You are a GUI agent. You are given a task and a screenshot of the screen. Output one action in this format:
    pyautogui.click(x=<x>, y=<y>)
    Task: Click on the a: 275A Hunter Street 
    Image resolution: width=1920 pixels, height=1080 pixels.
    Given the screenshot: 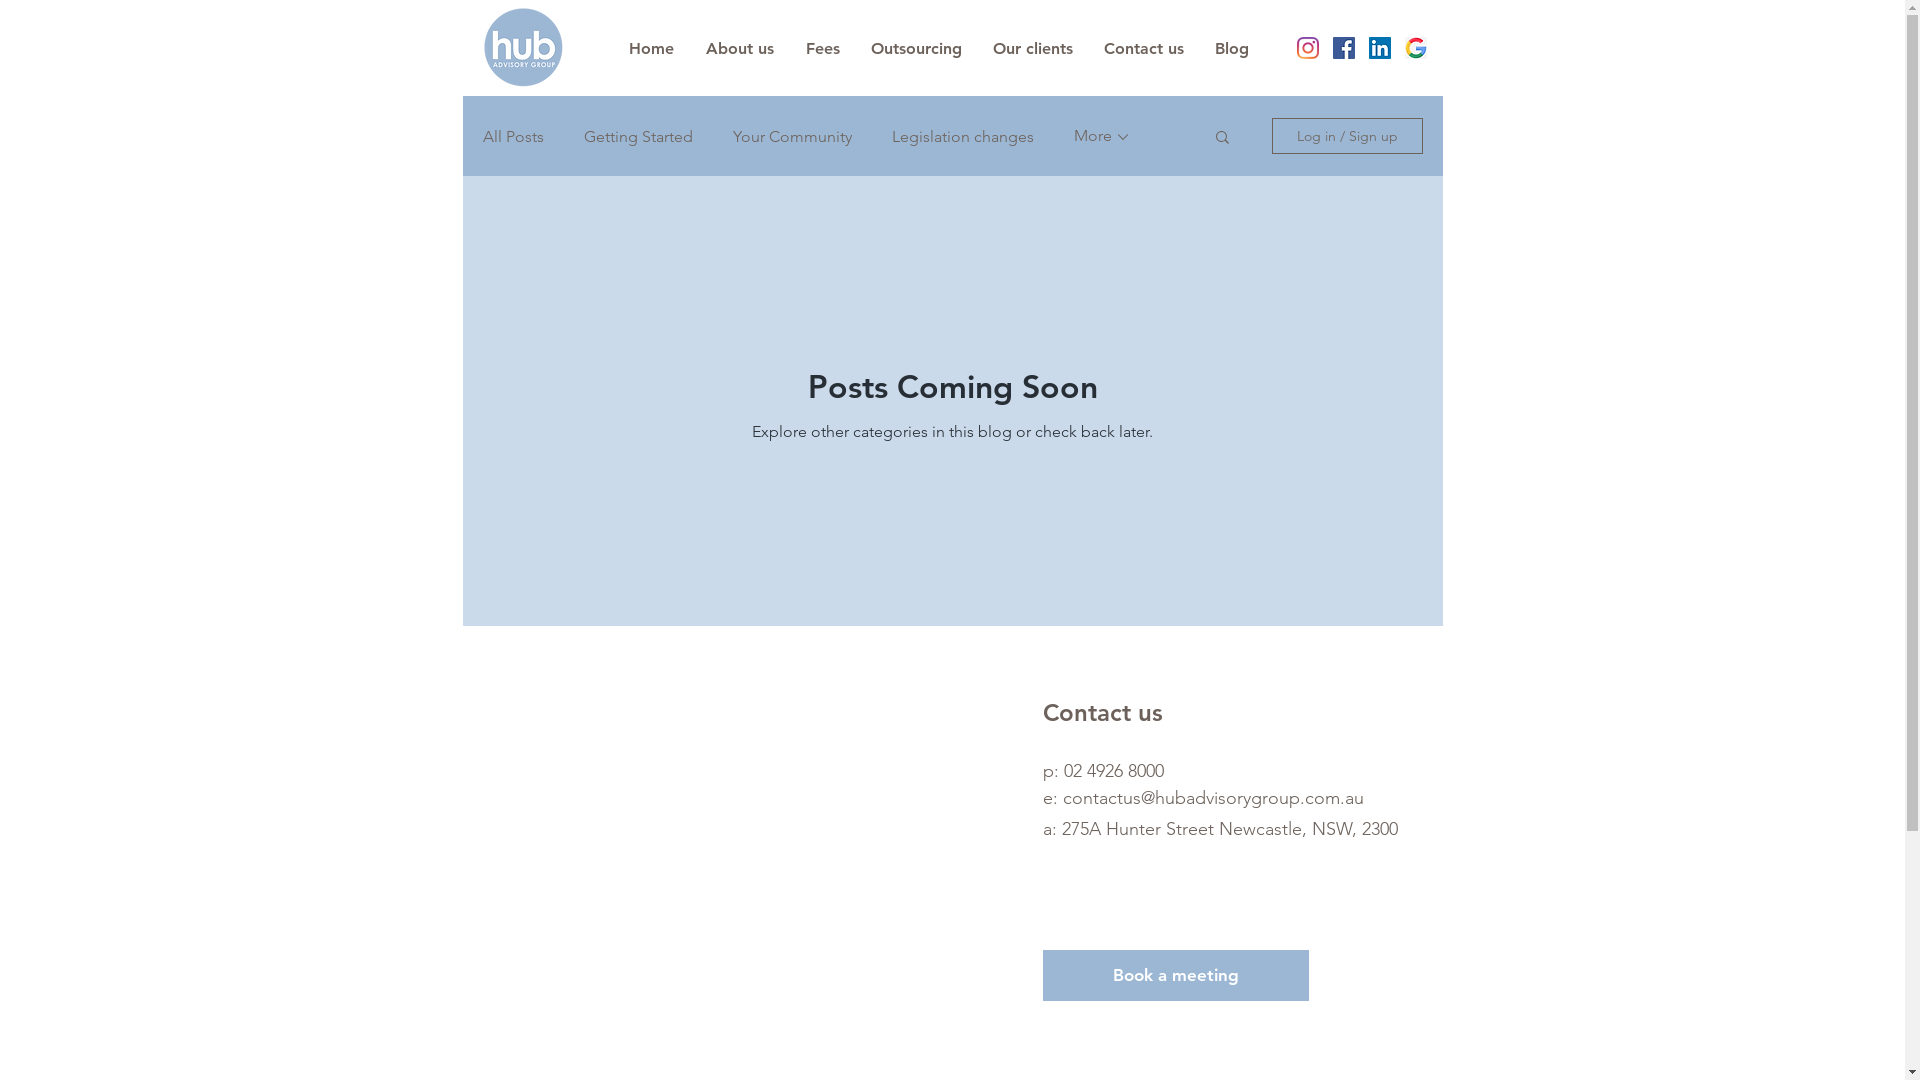 What is the action you would take?
    pyautogui.click(x=1130, y=829)
    